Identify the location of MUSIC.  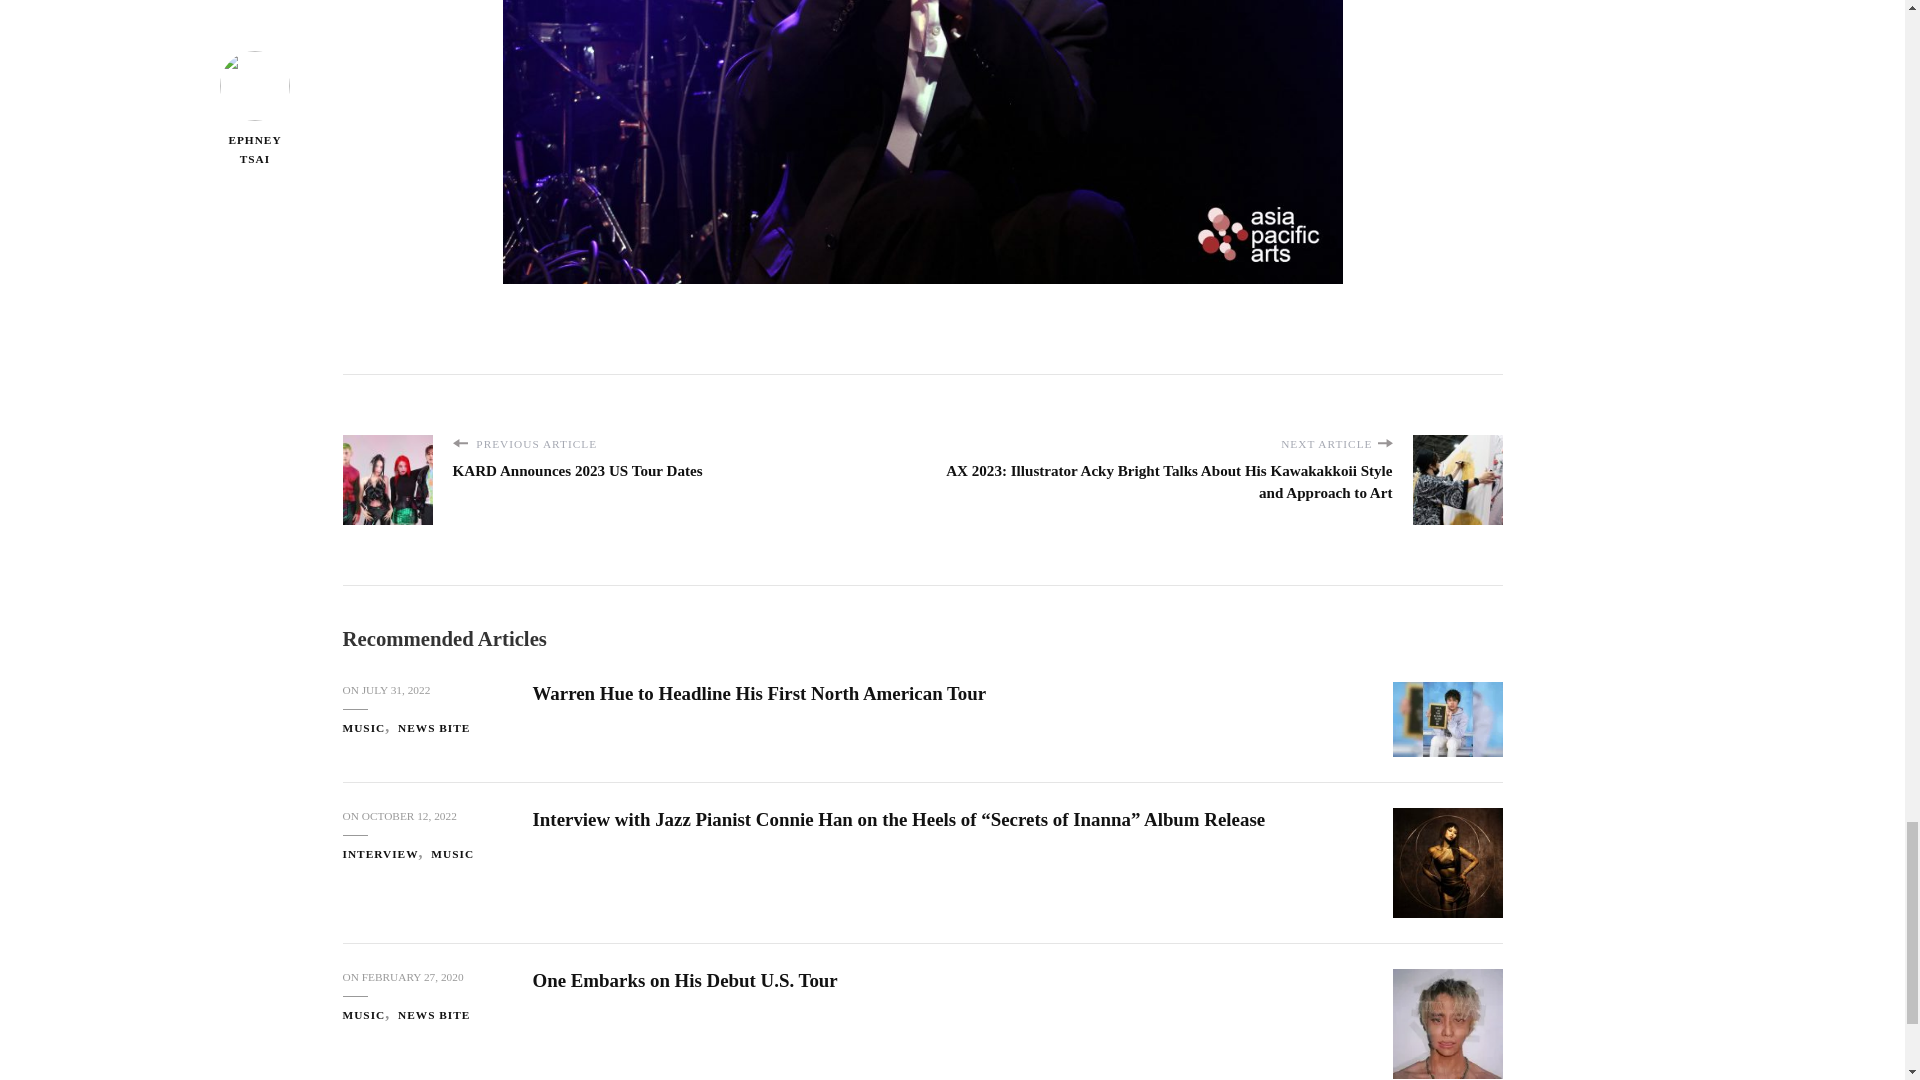
(368, 728).